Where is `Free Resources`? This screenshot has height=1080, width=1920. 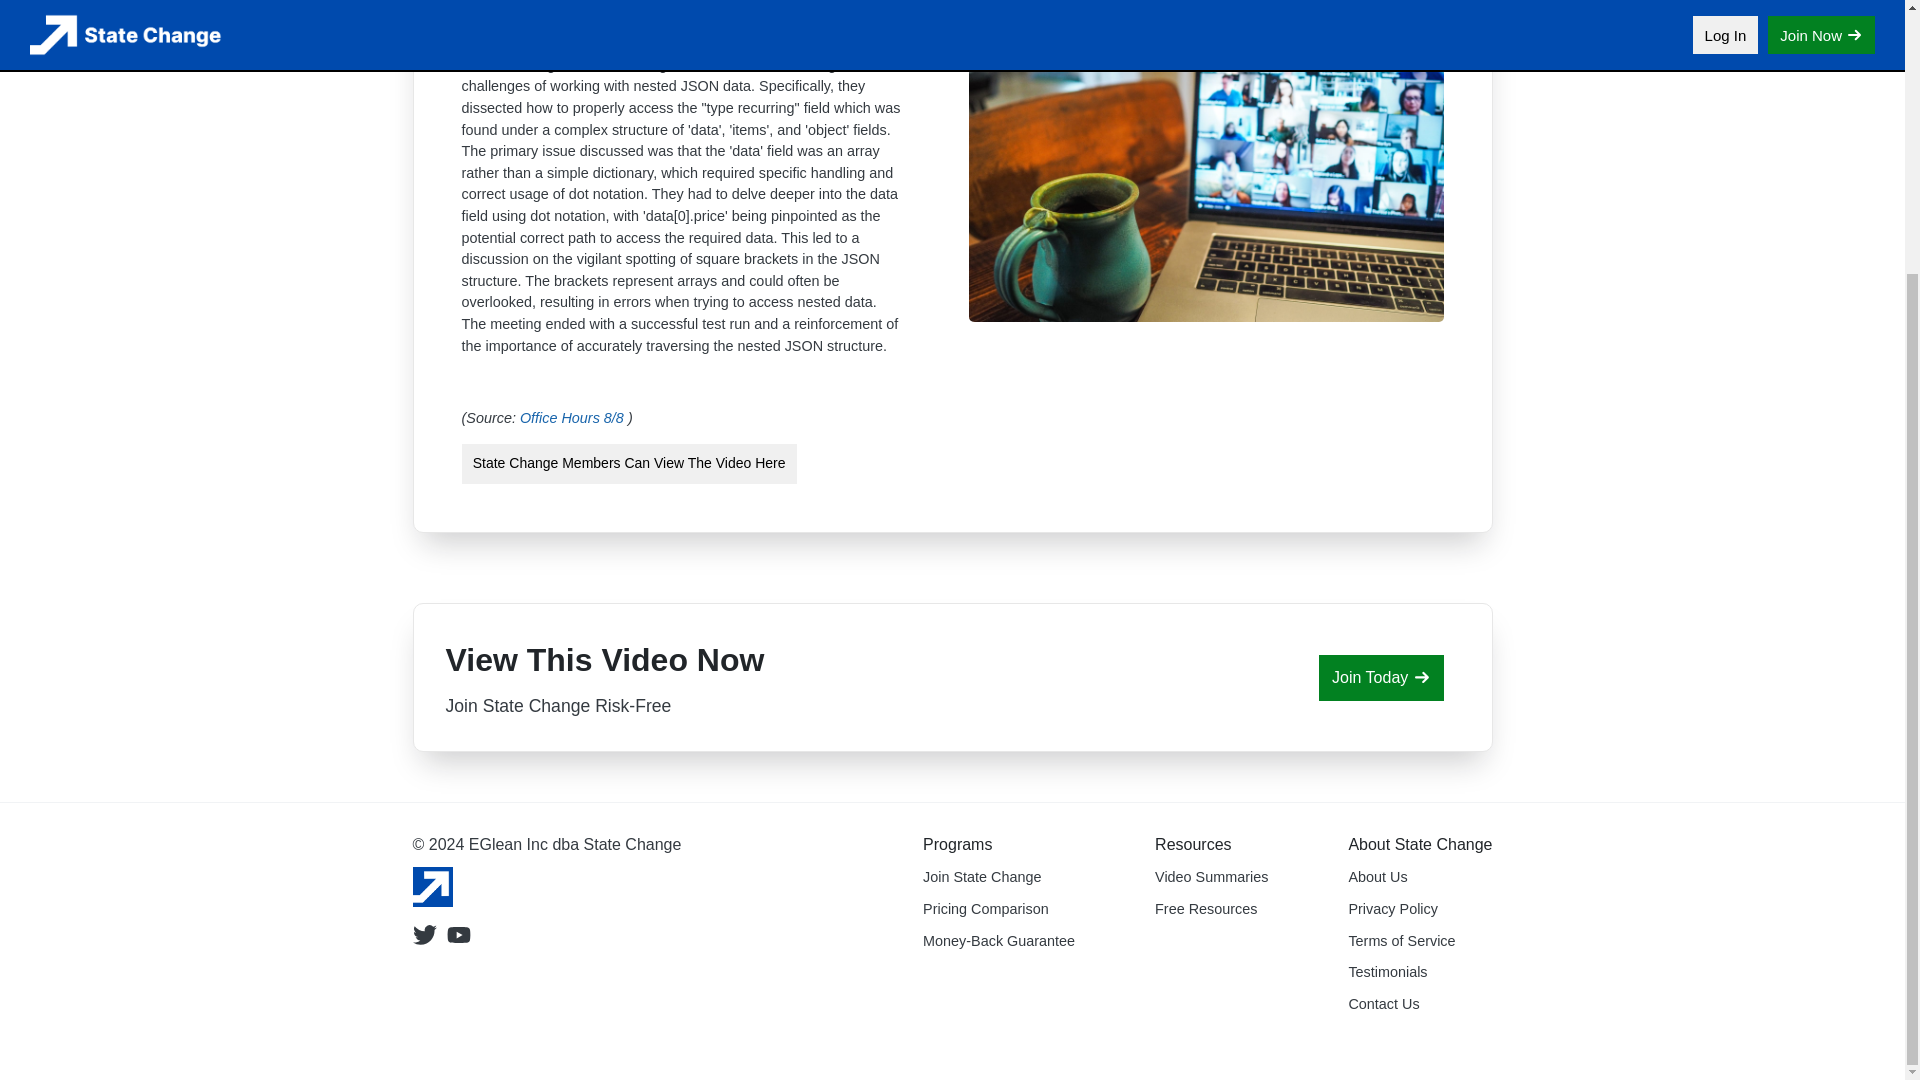
Free Resources is located at coordinates (1206, 908).